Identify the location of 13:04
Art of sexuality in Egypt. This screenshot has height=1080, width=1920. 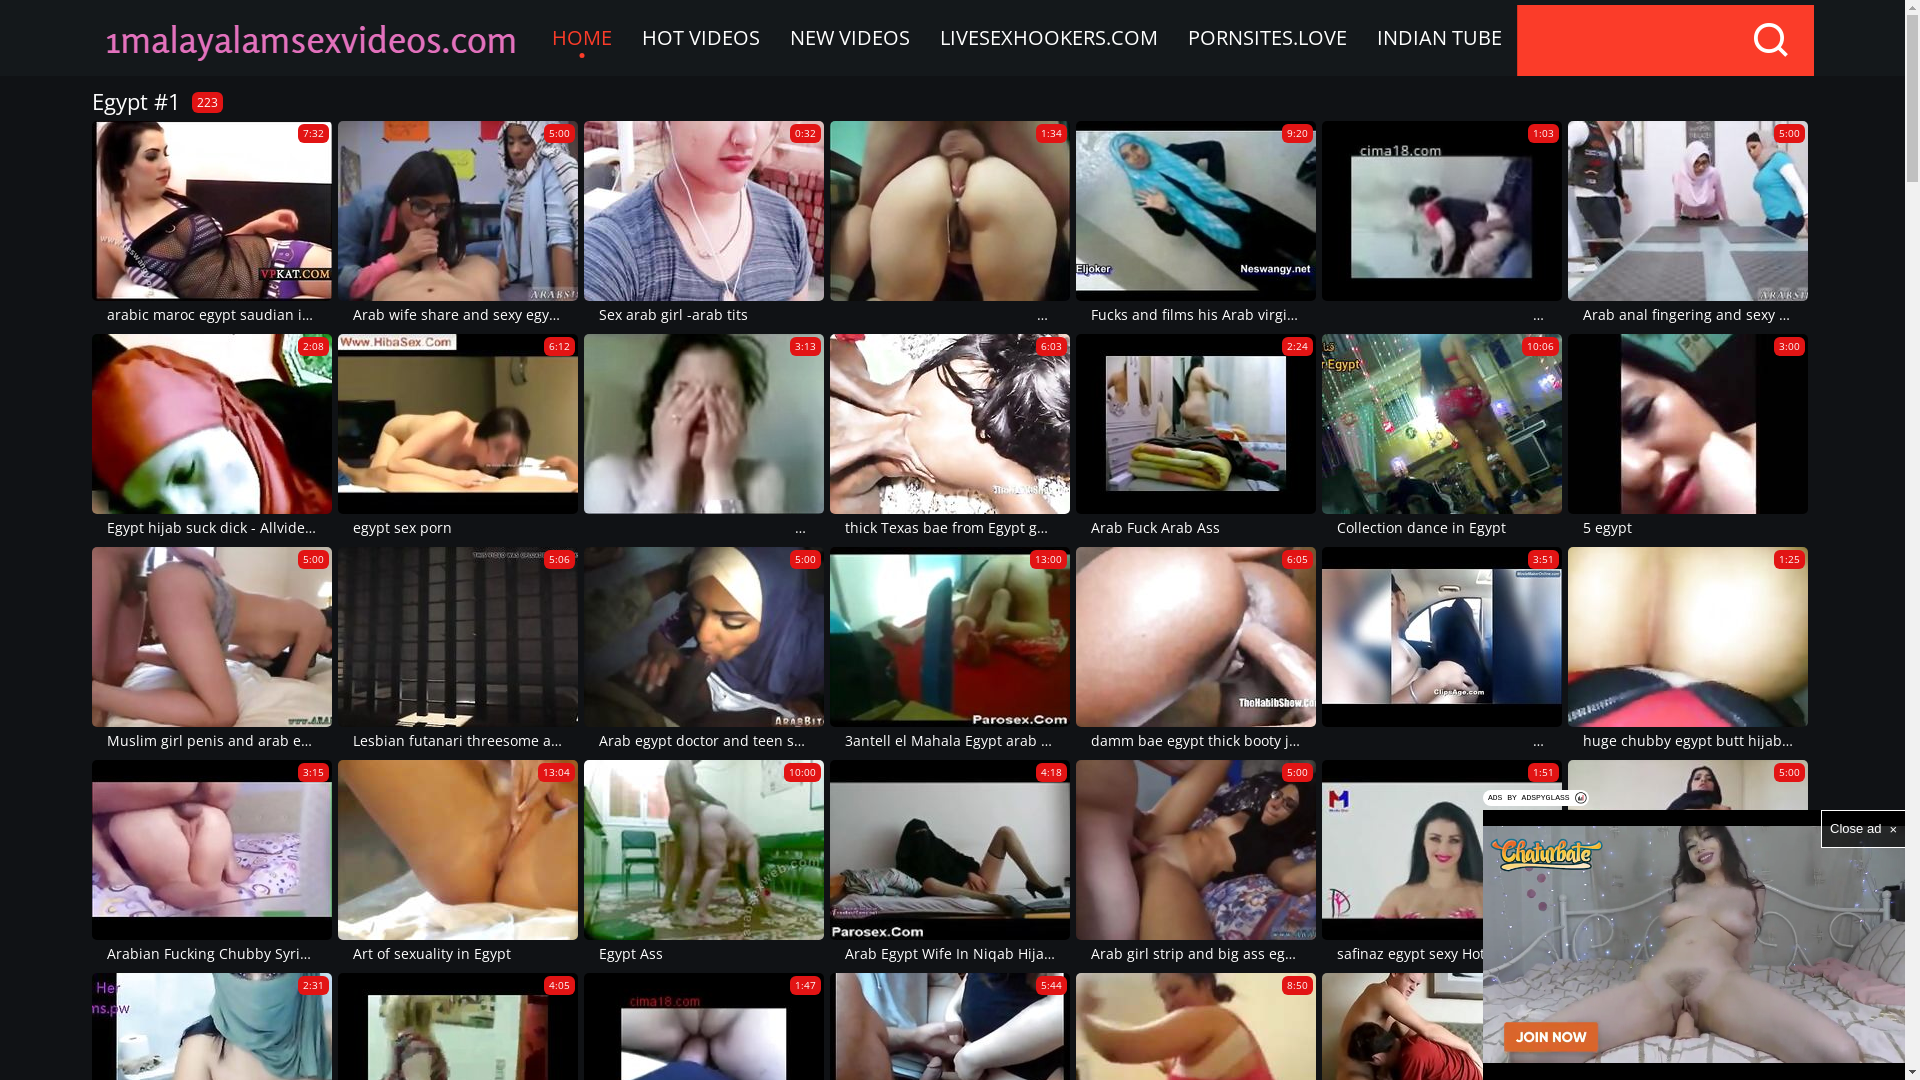
(458, 864).